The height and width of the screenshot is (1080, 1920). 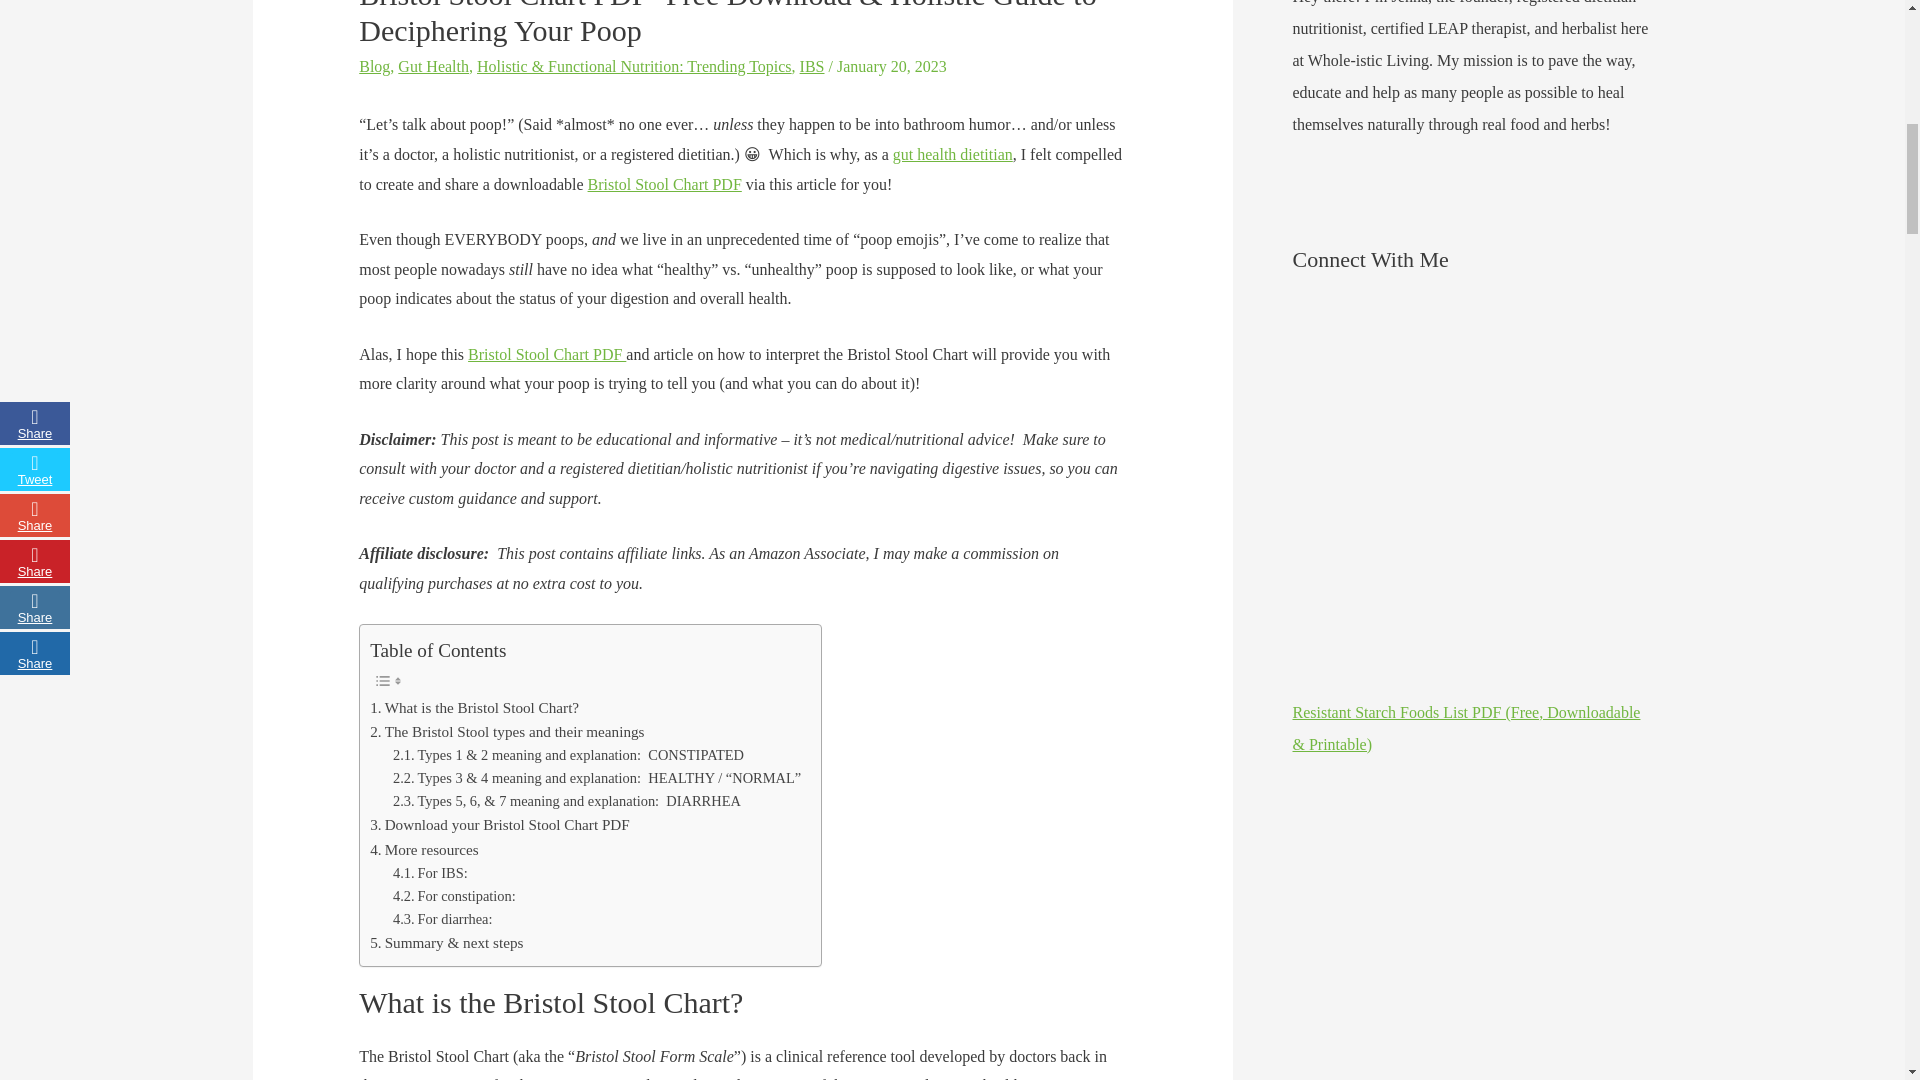 I want to click on For diarrhea:, so click(x=443, y=919).